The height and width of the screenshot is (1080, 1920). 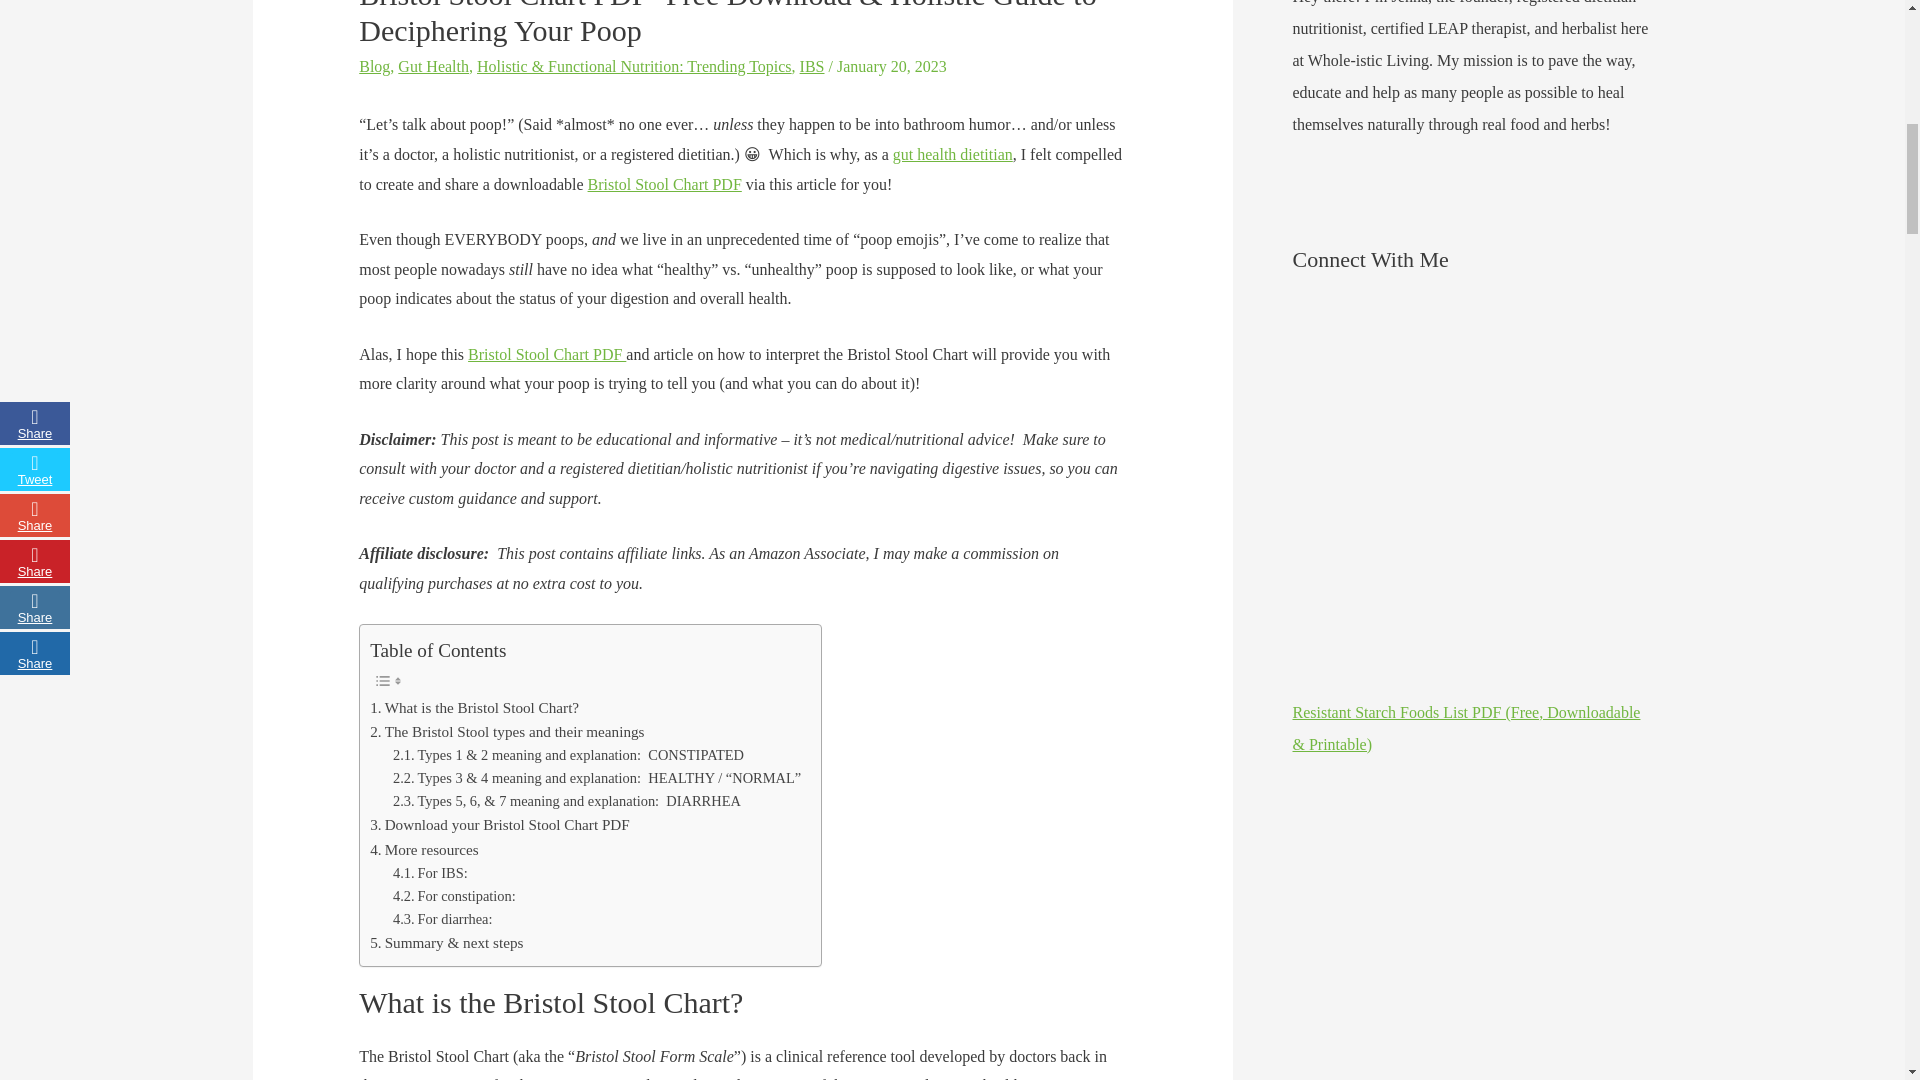 I want to click on For diarrhea:, so click(x=443, y=919).